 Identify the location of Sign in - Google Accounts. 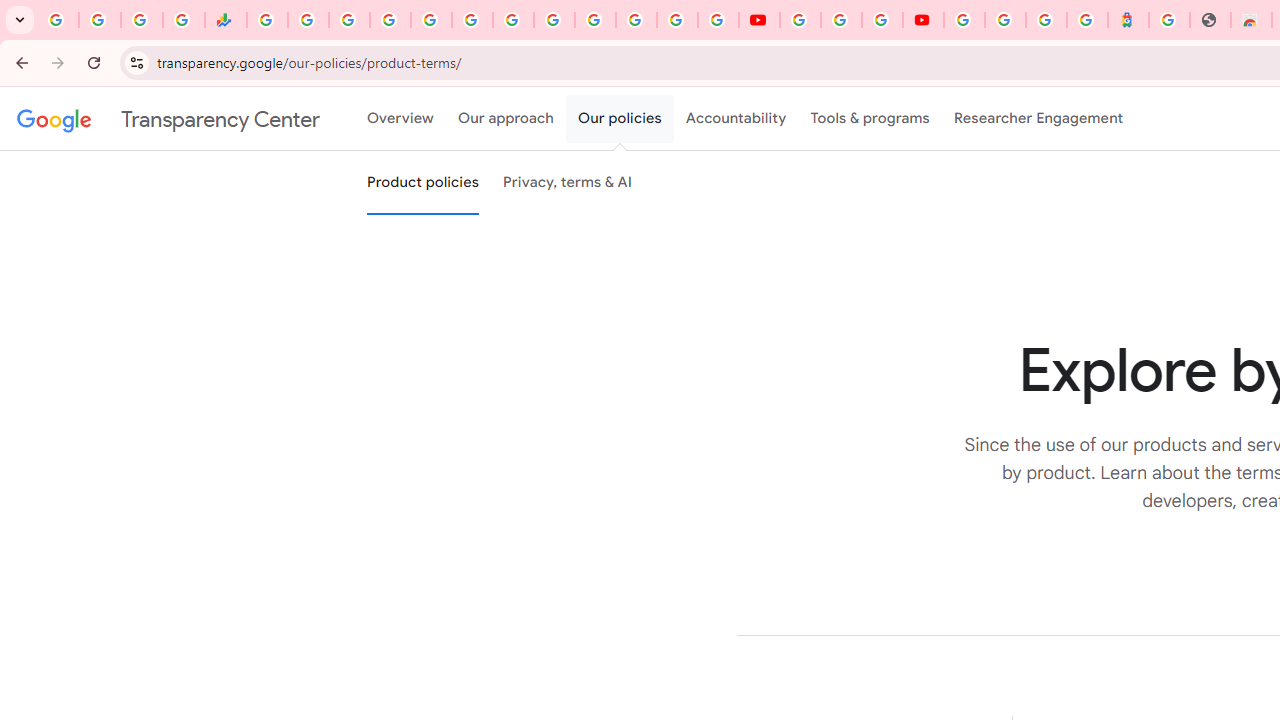
(676, 20).